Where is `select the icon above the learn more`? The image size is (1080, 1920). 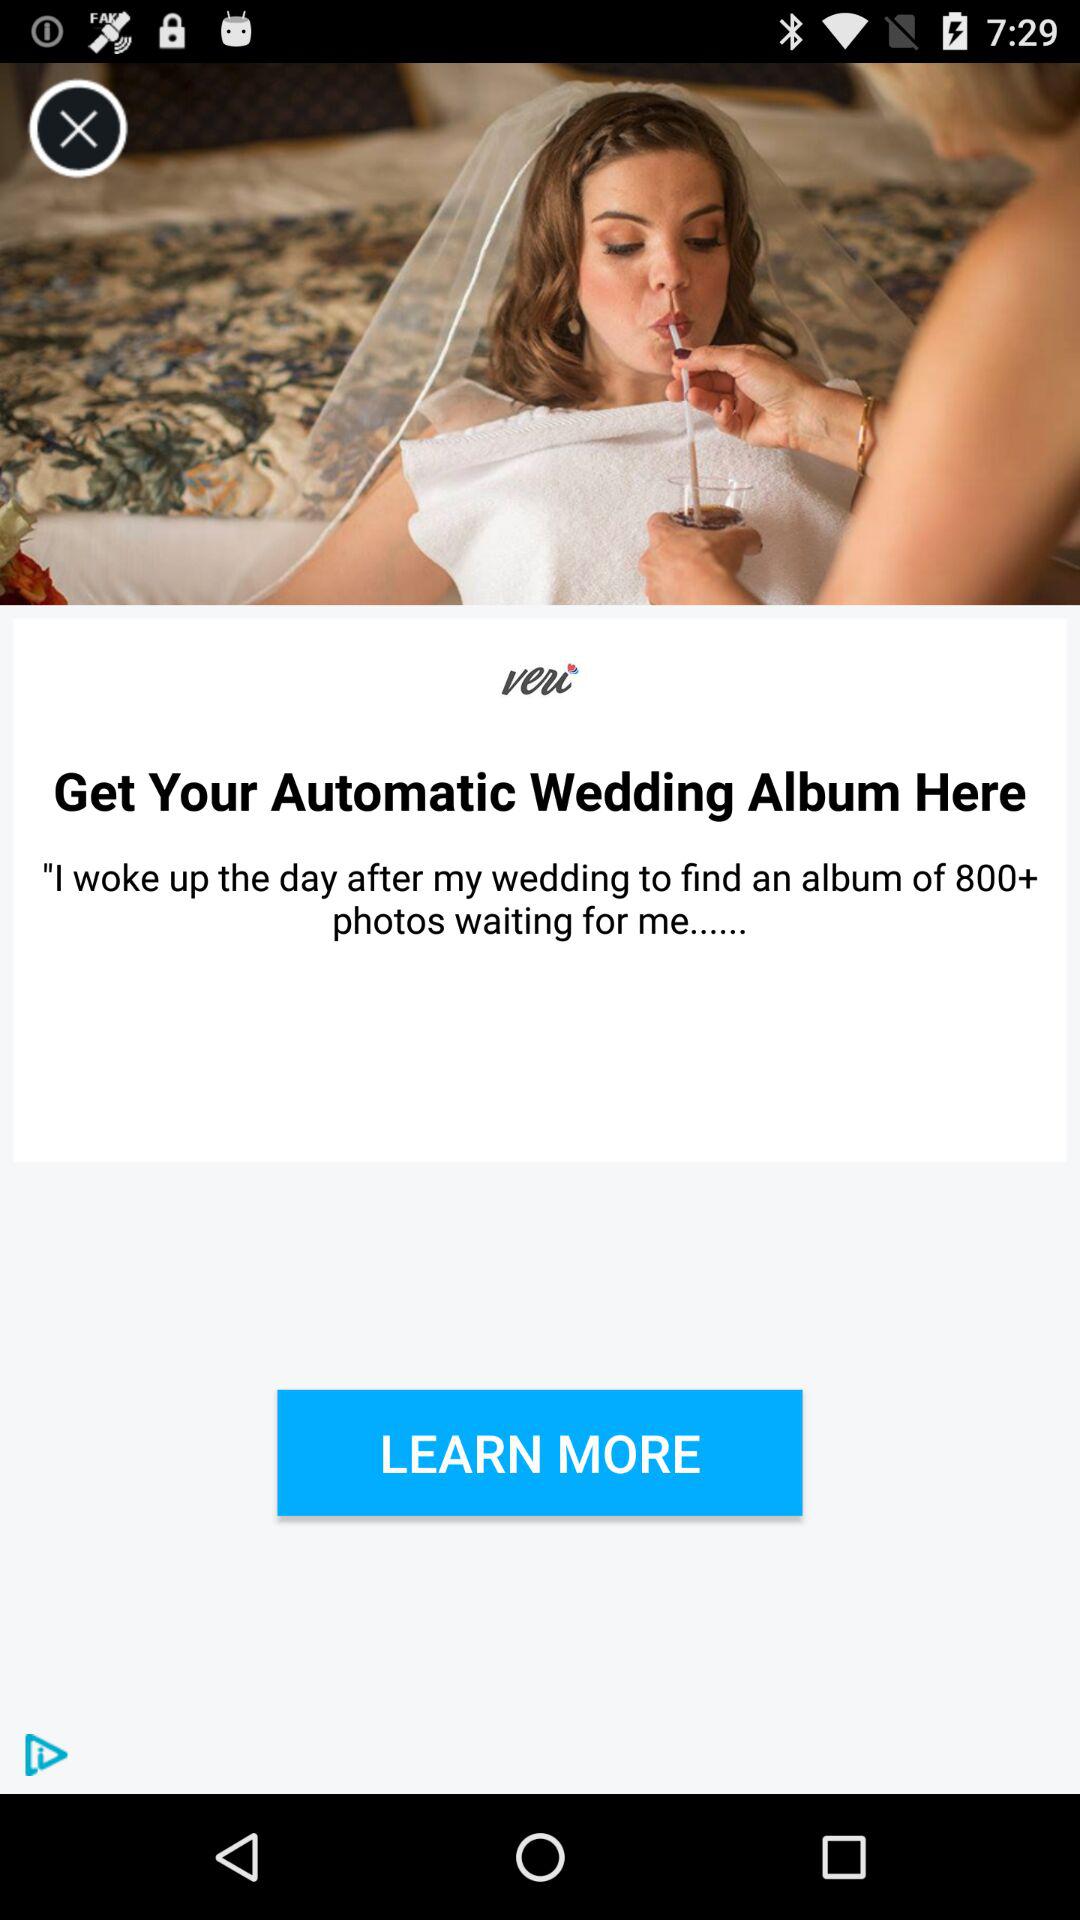 select the icon above the learn more is located at coordinates (540, 898).